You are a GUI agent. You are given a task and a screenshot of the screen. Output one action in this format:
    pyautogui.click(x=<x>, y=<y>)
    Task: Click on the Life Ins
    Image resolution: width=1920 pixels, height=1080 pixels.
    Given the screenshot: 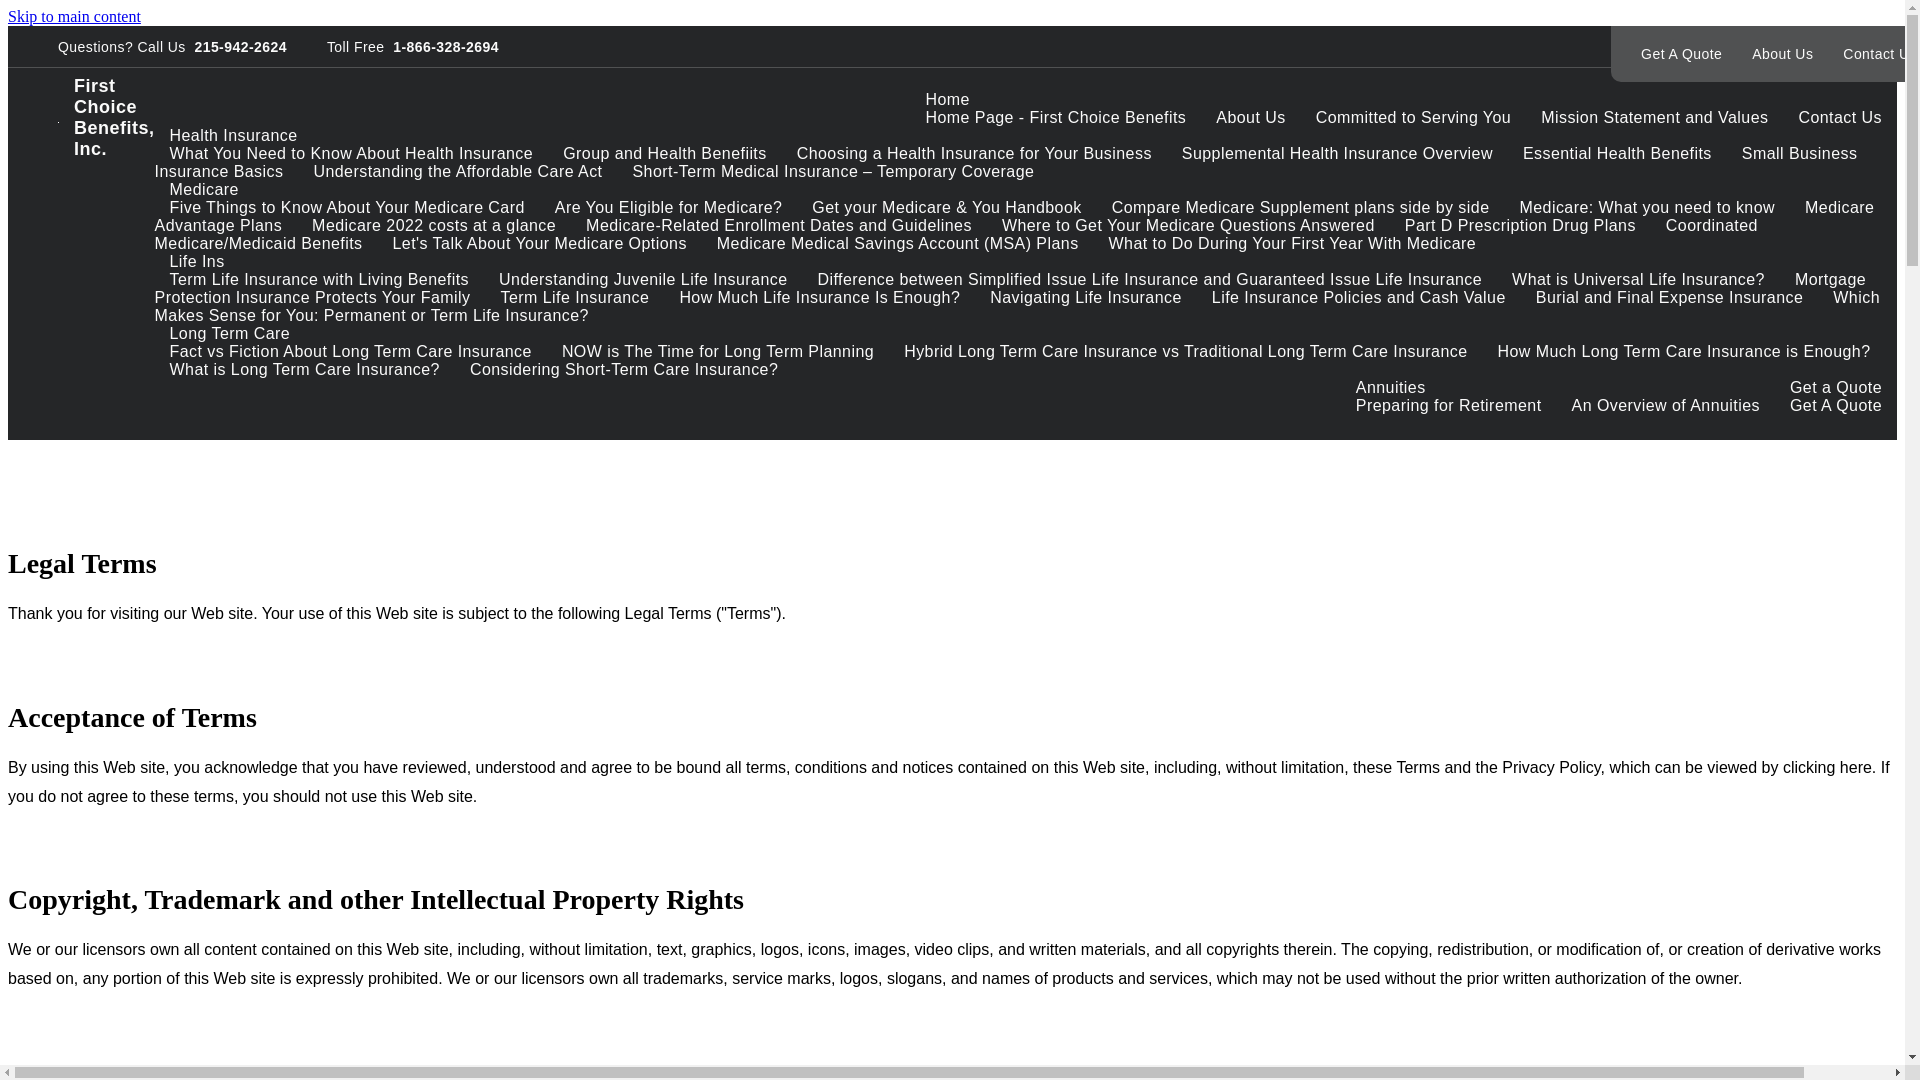 What is the action you would take?
    pyautogui.click(x=198, y=262)
    